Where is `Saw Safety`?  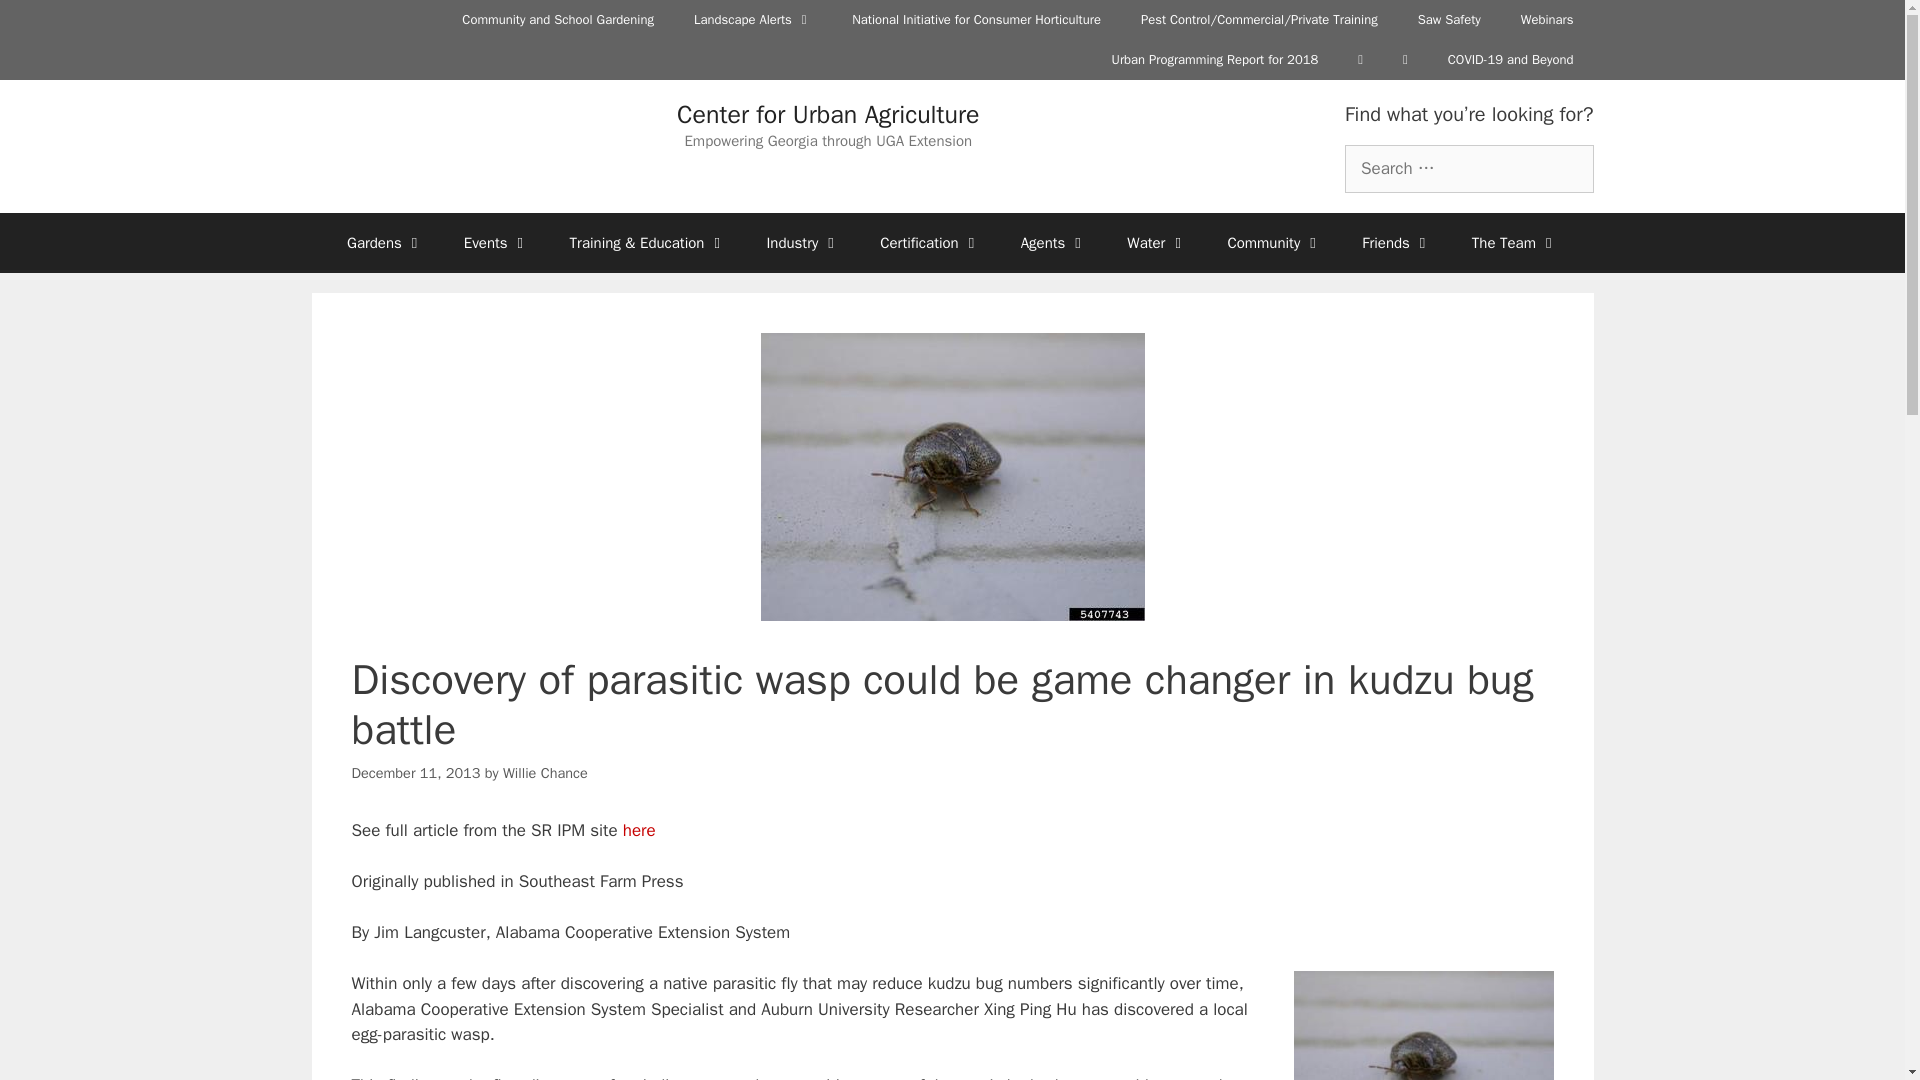 Saw Safety is located at coordinates (1449, 20).